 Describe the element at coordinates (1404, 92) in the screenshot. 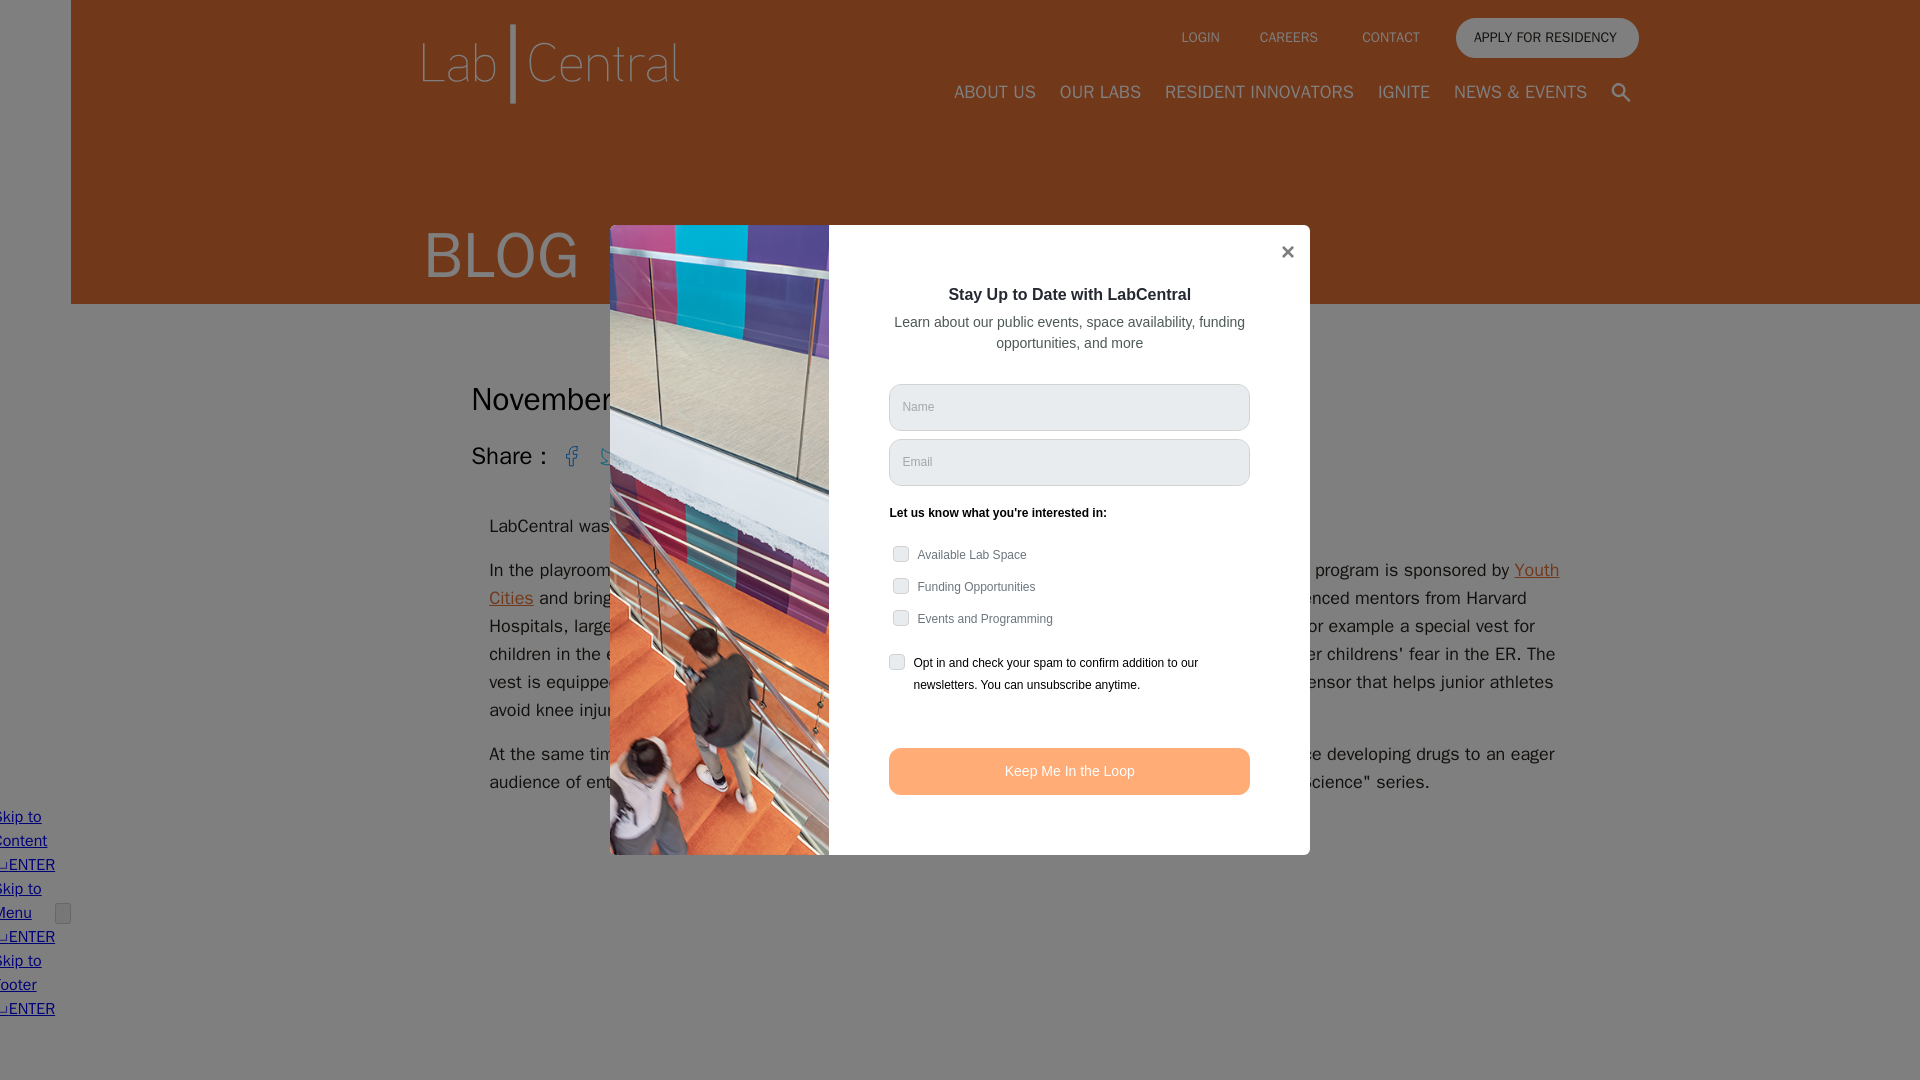

I see `IGNITE` at that location.